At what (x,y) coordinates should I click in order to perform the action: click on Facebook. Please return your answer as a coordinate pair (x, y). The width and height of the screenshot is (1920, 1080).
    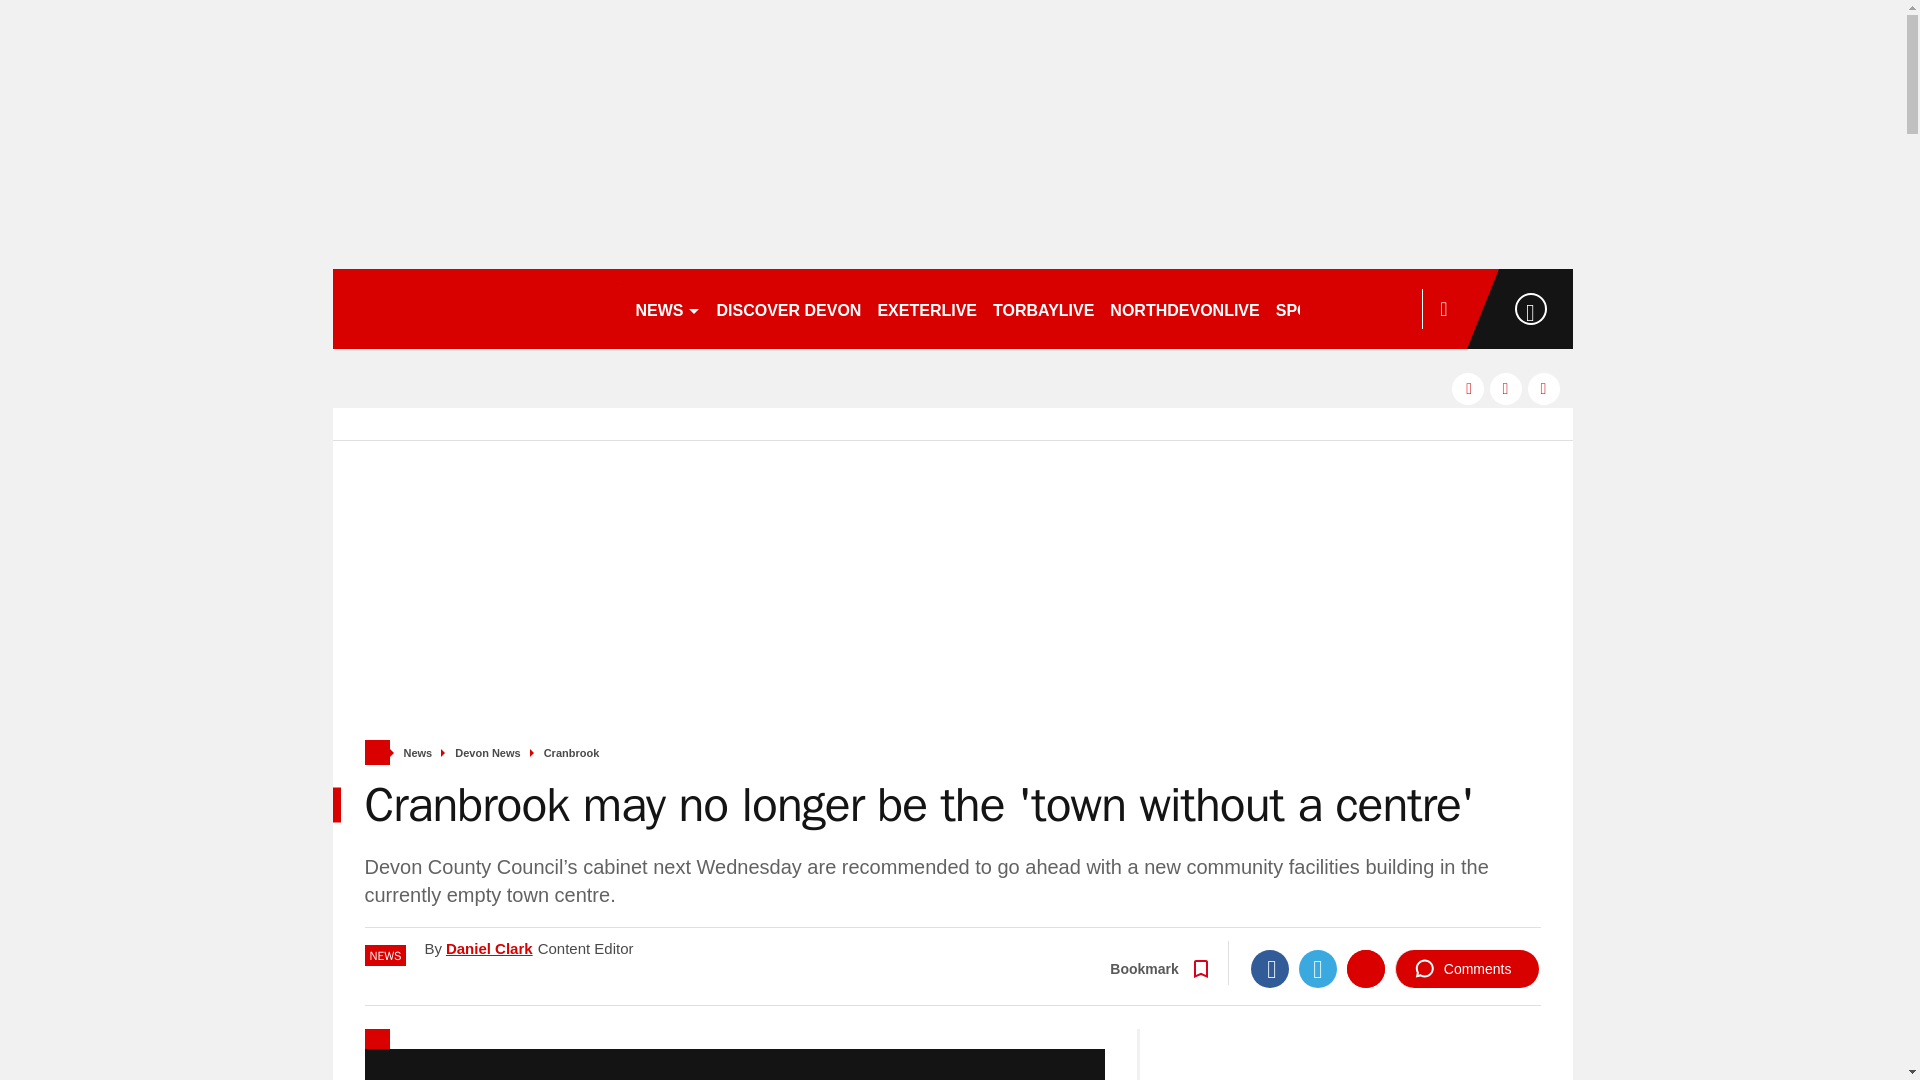
    Looking at the image, I should click on (1270, 969).